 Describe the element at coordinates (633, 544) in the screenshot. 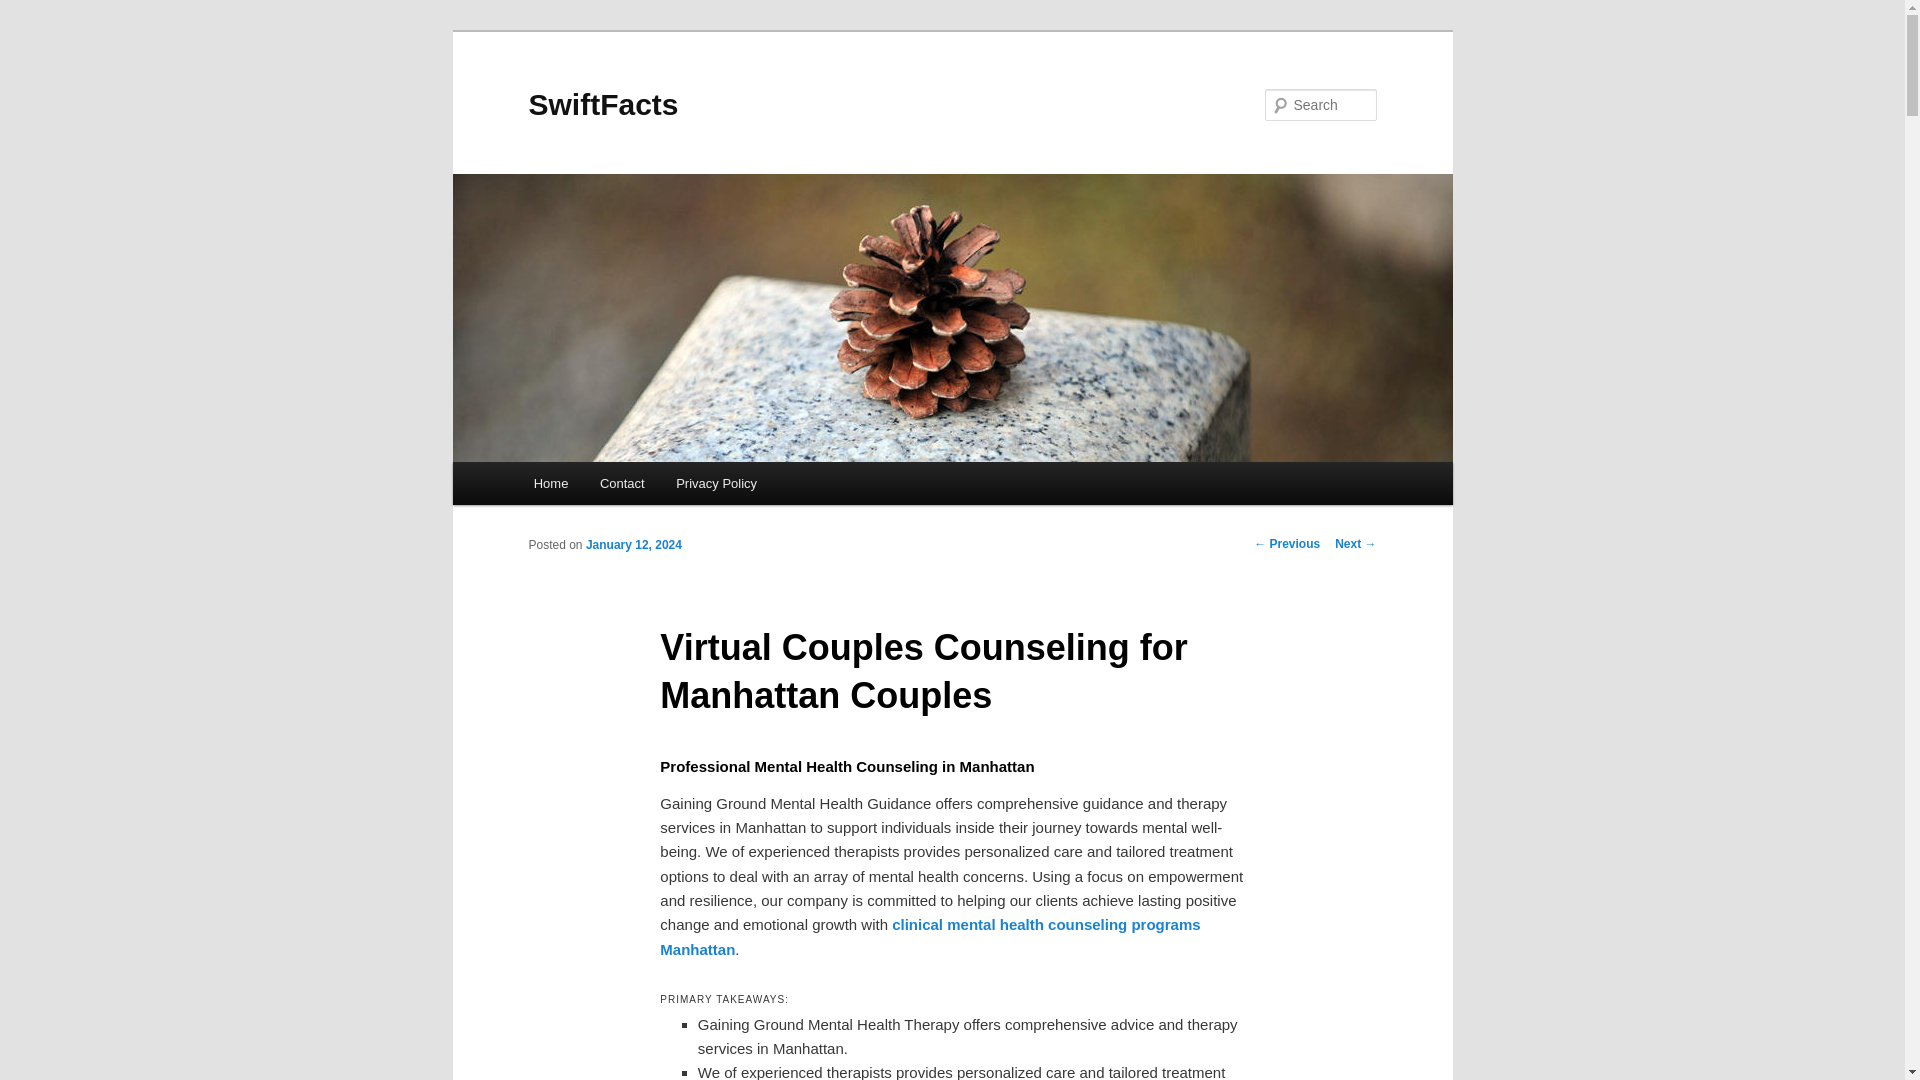

I see `11:51 pm` at that location.